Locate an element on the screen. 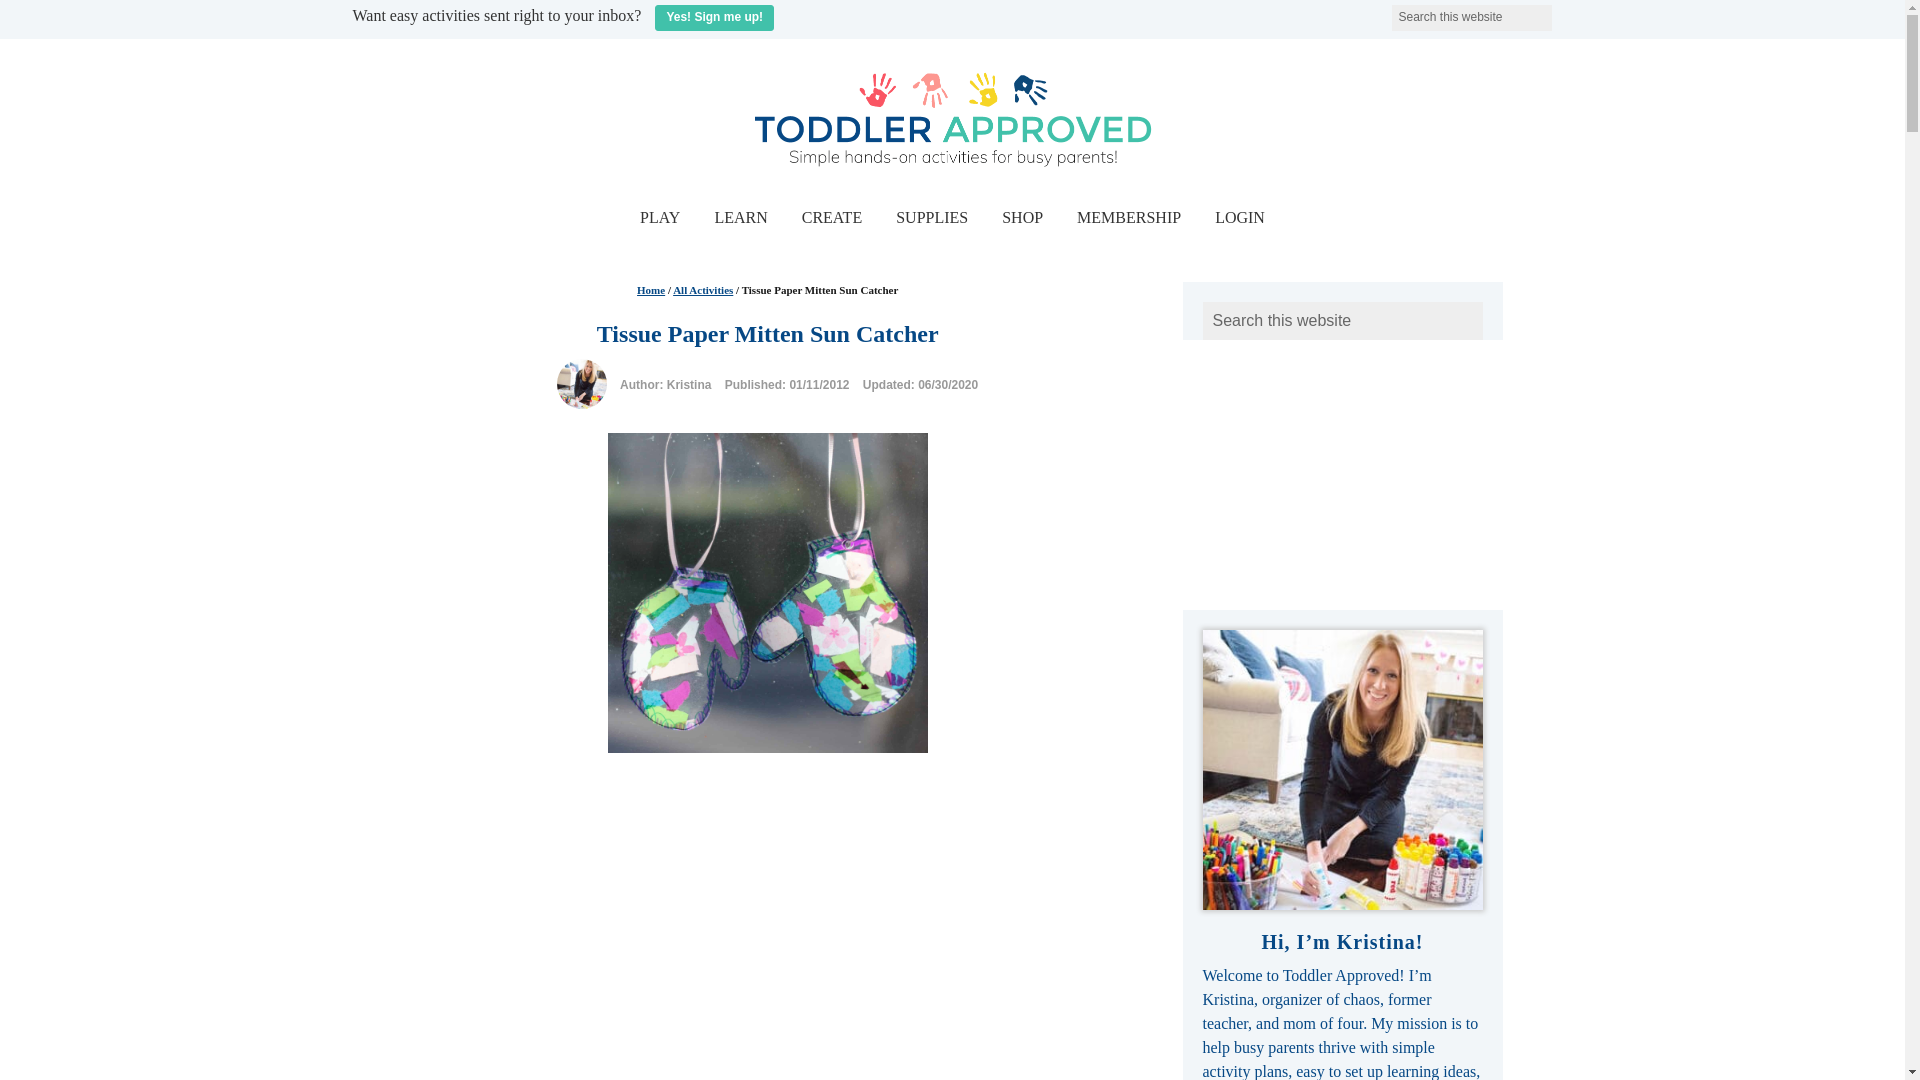 The width and height of the screenshot is (1920, 1080). Yes! Sign me up! is located at coordinates (714, 18).